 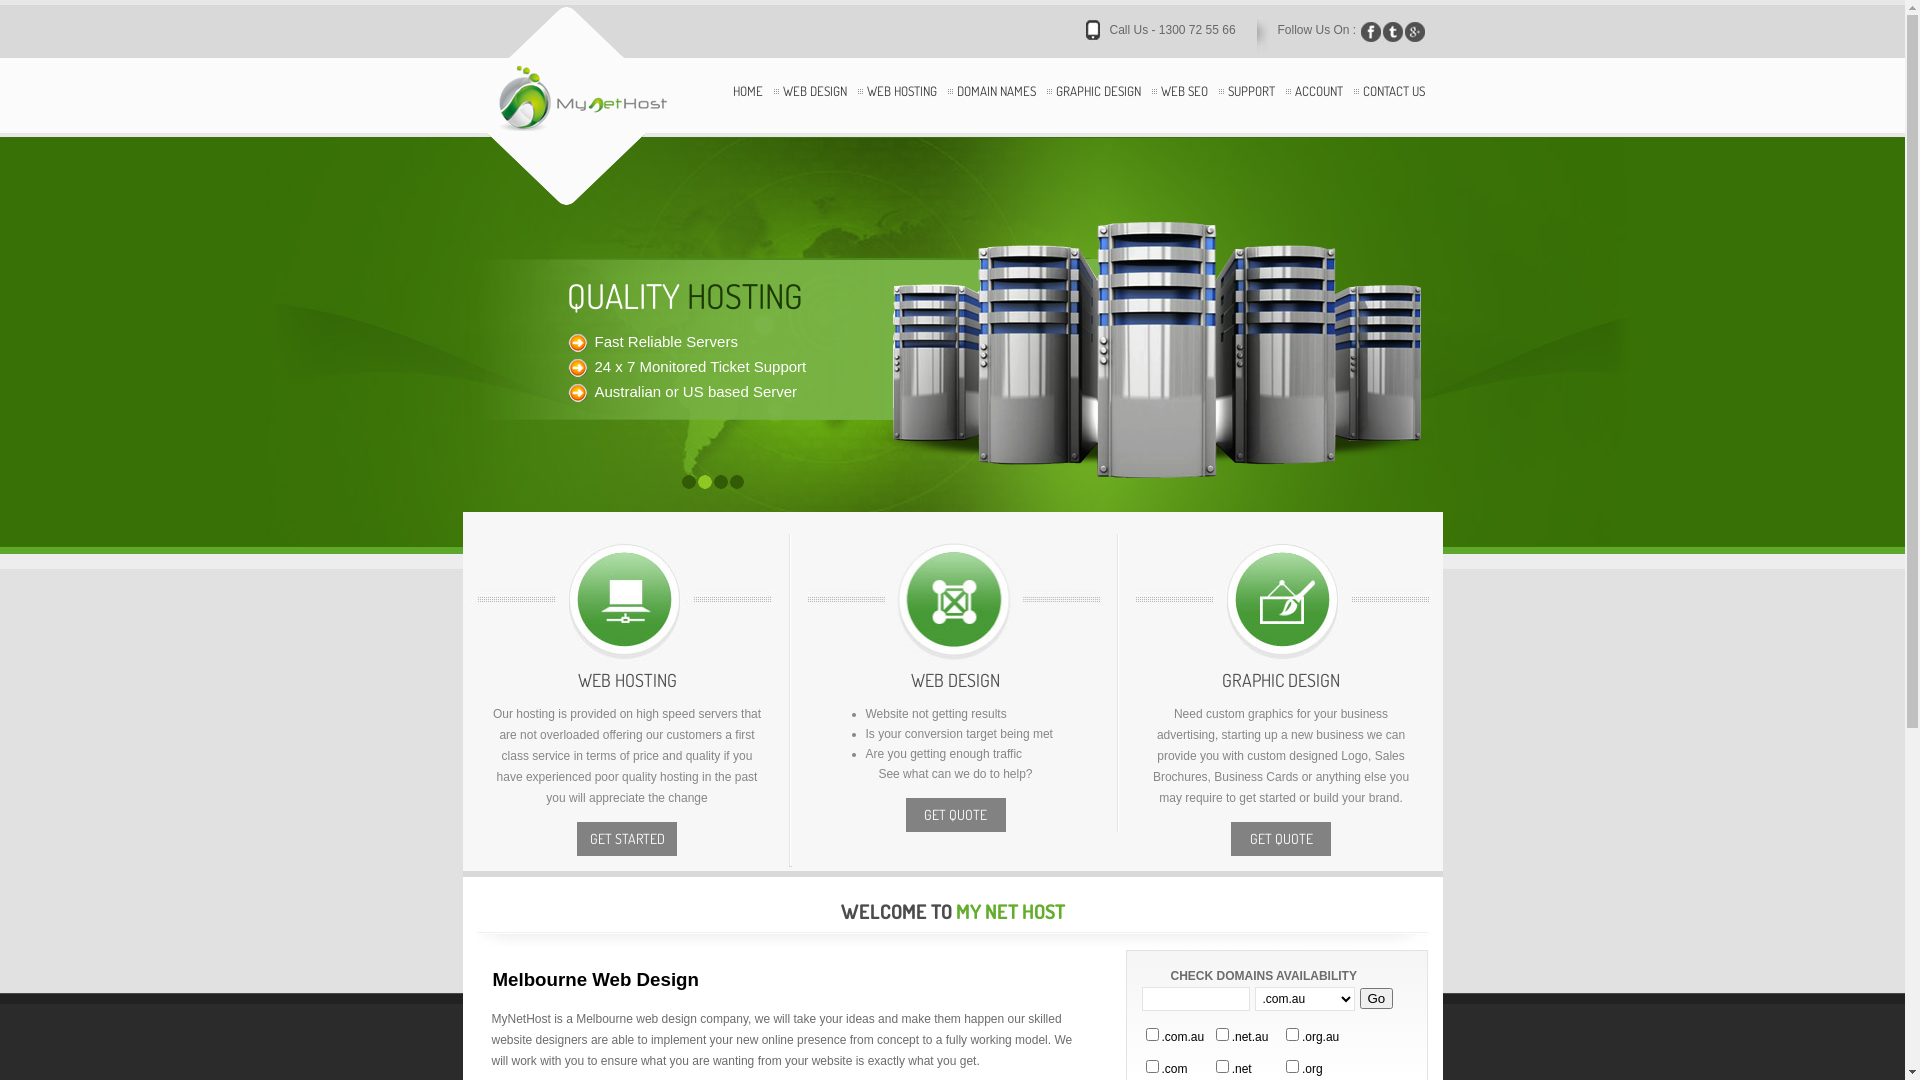 I want to click on WEB HOSTING, so click(x=901, y=108).